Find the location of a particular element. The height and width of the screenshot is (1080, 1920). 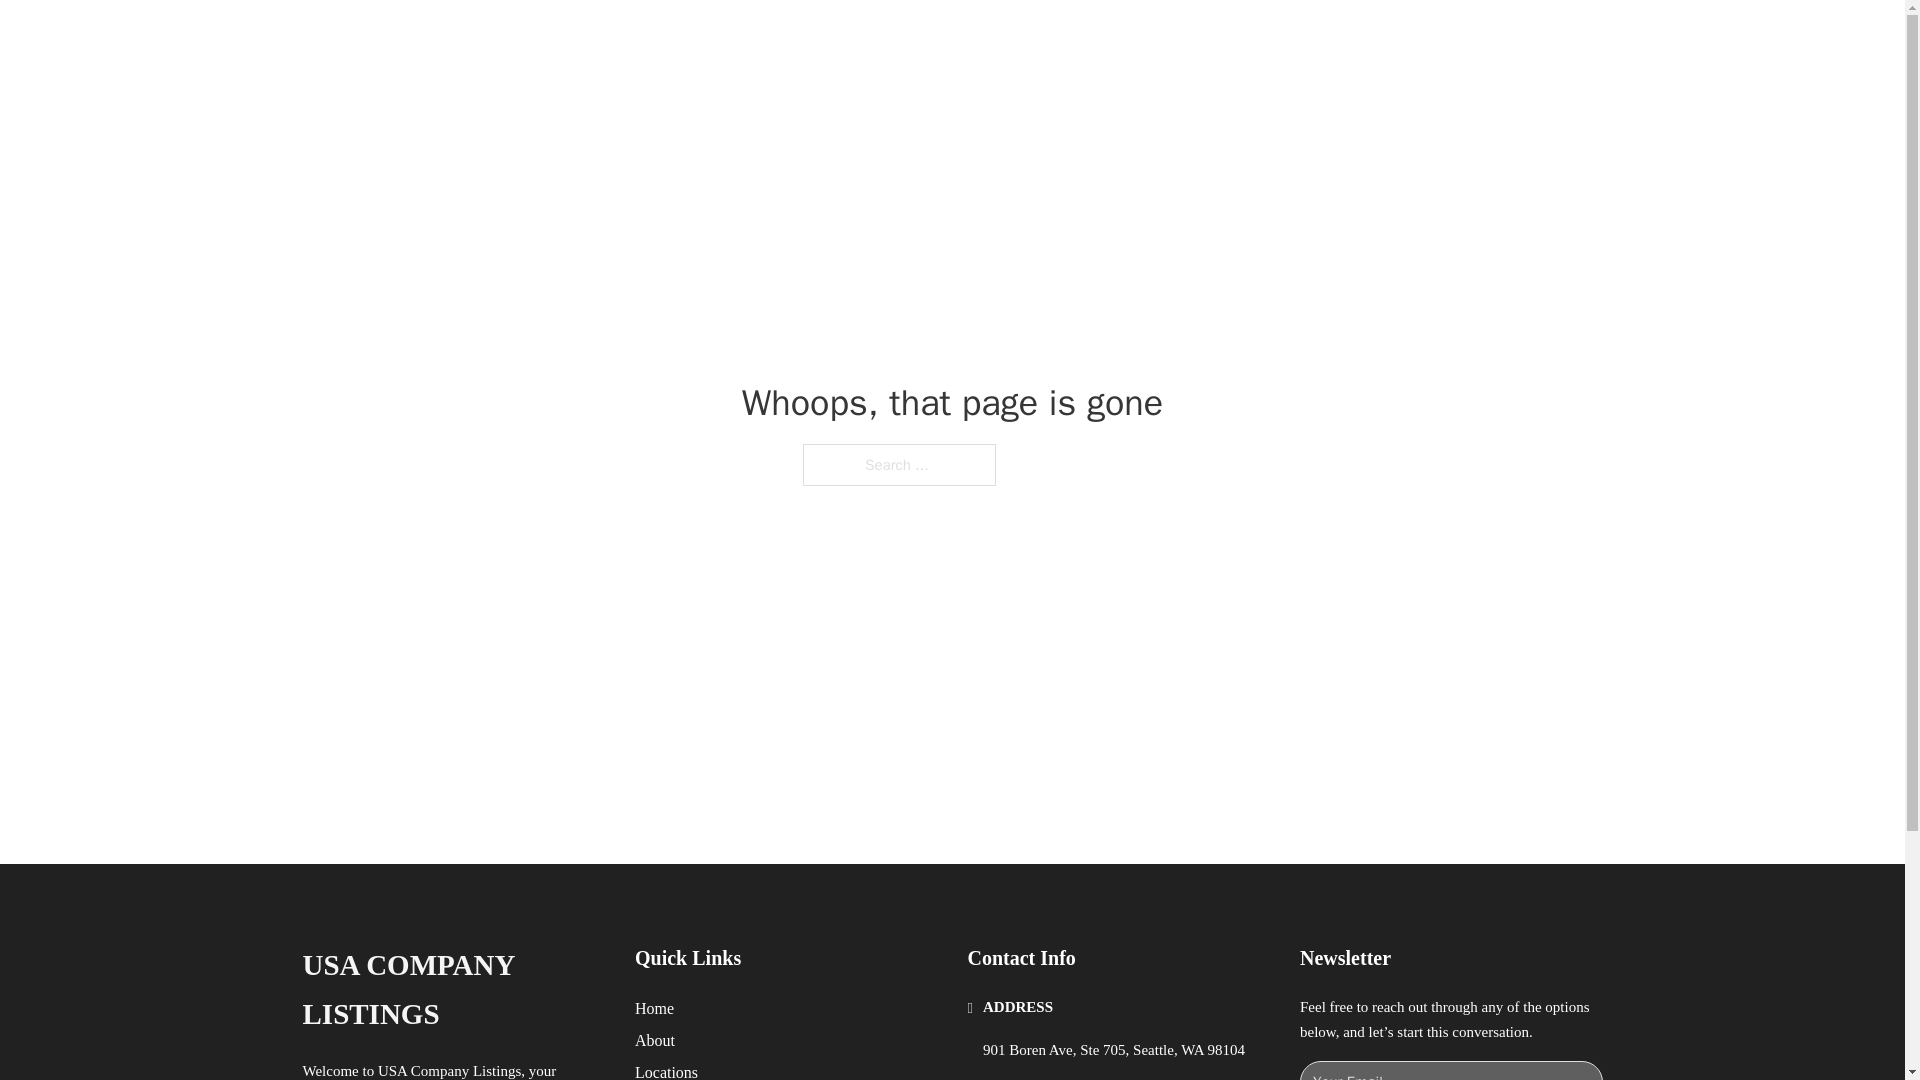

LOCATIONS is located at coordinates (1306, 38).